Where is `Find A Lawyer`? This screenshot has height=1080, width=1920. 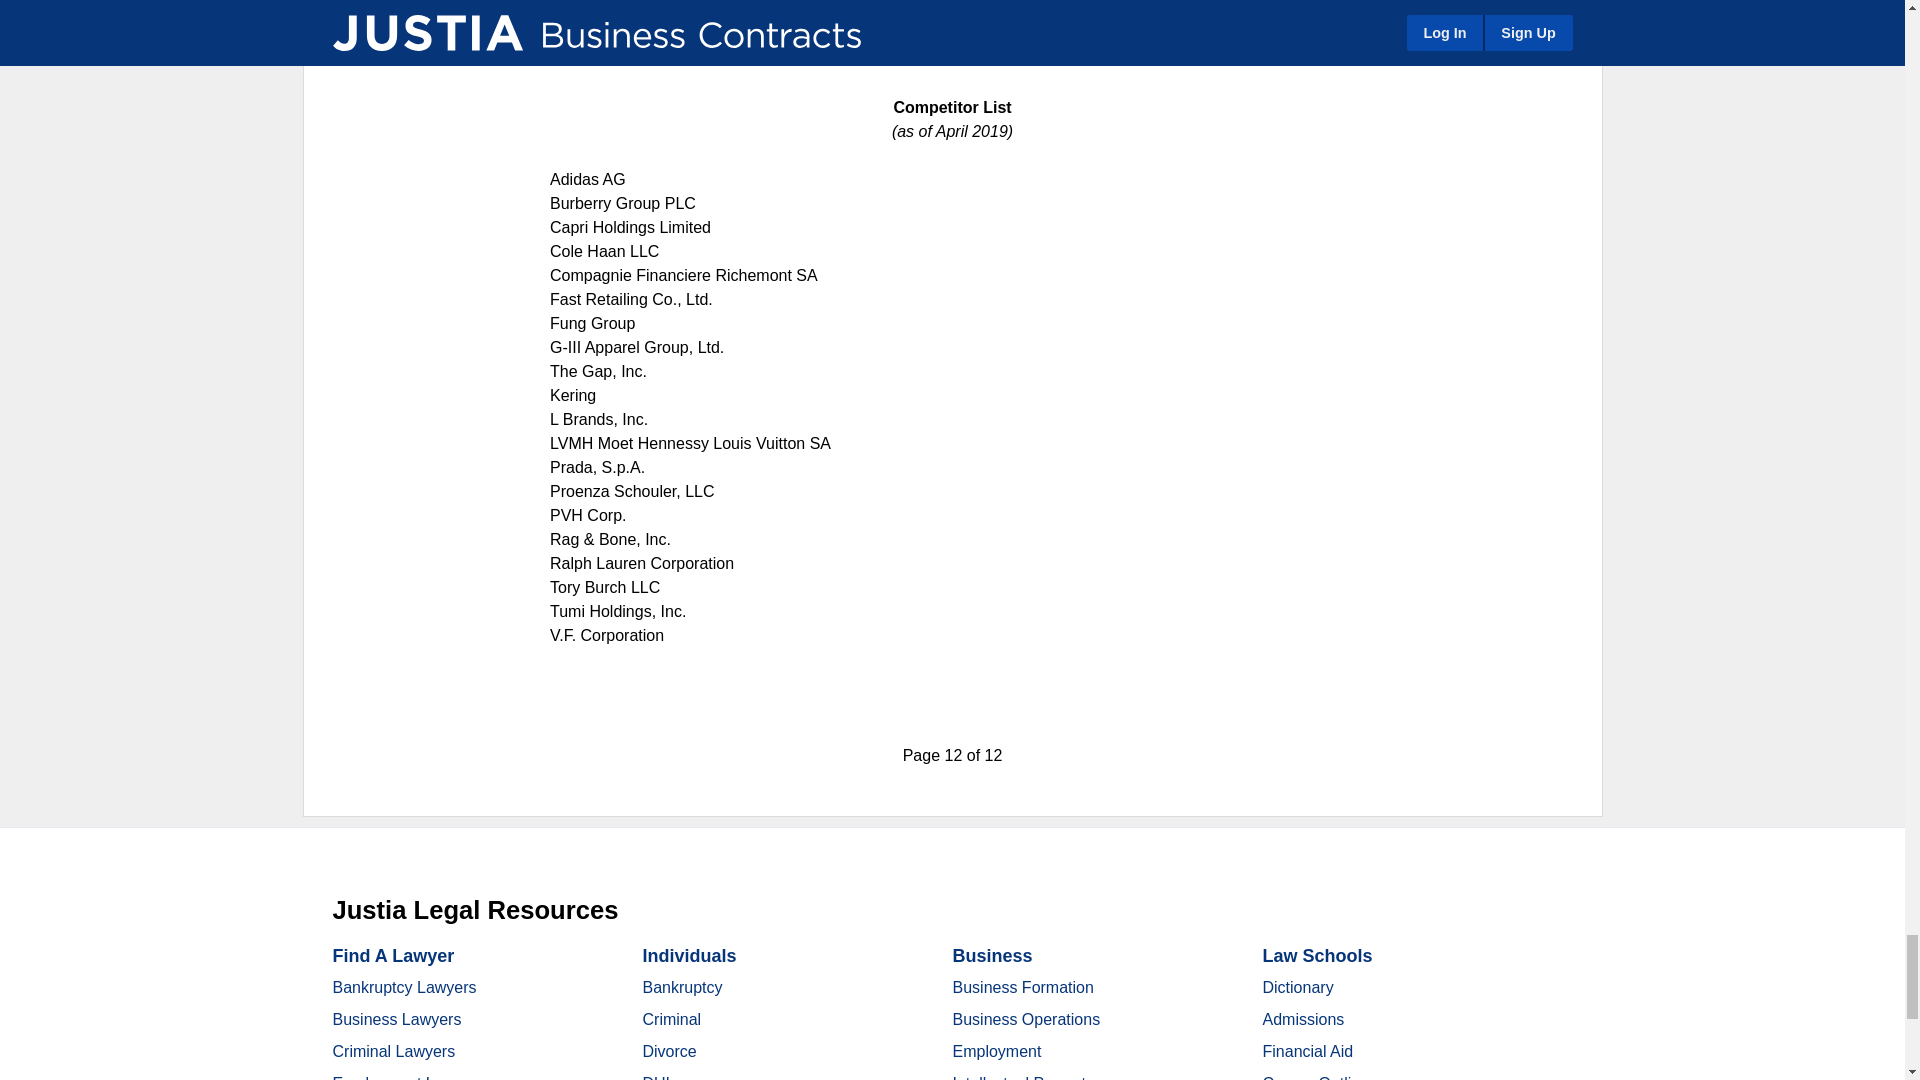 Find A Lawyer is located at coordinates (392, 956).